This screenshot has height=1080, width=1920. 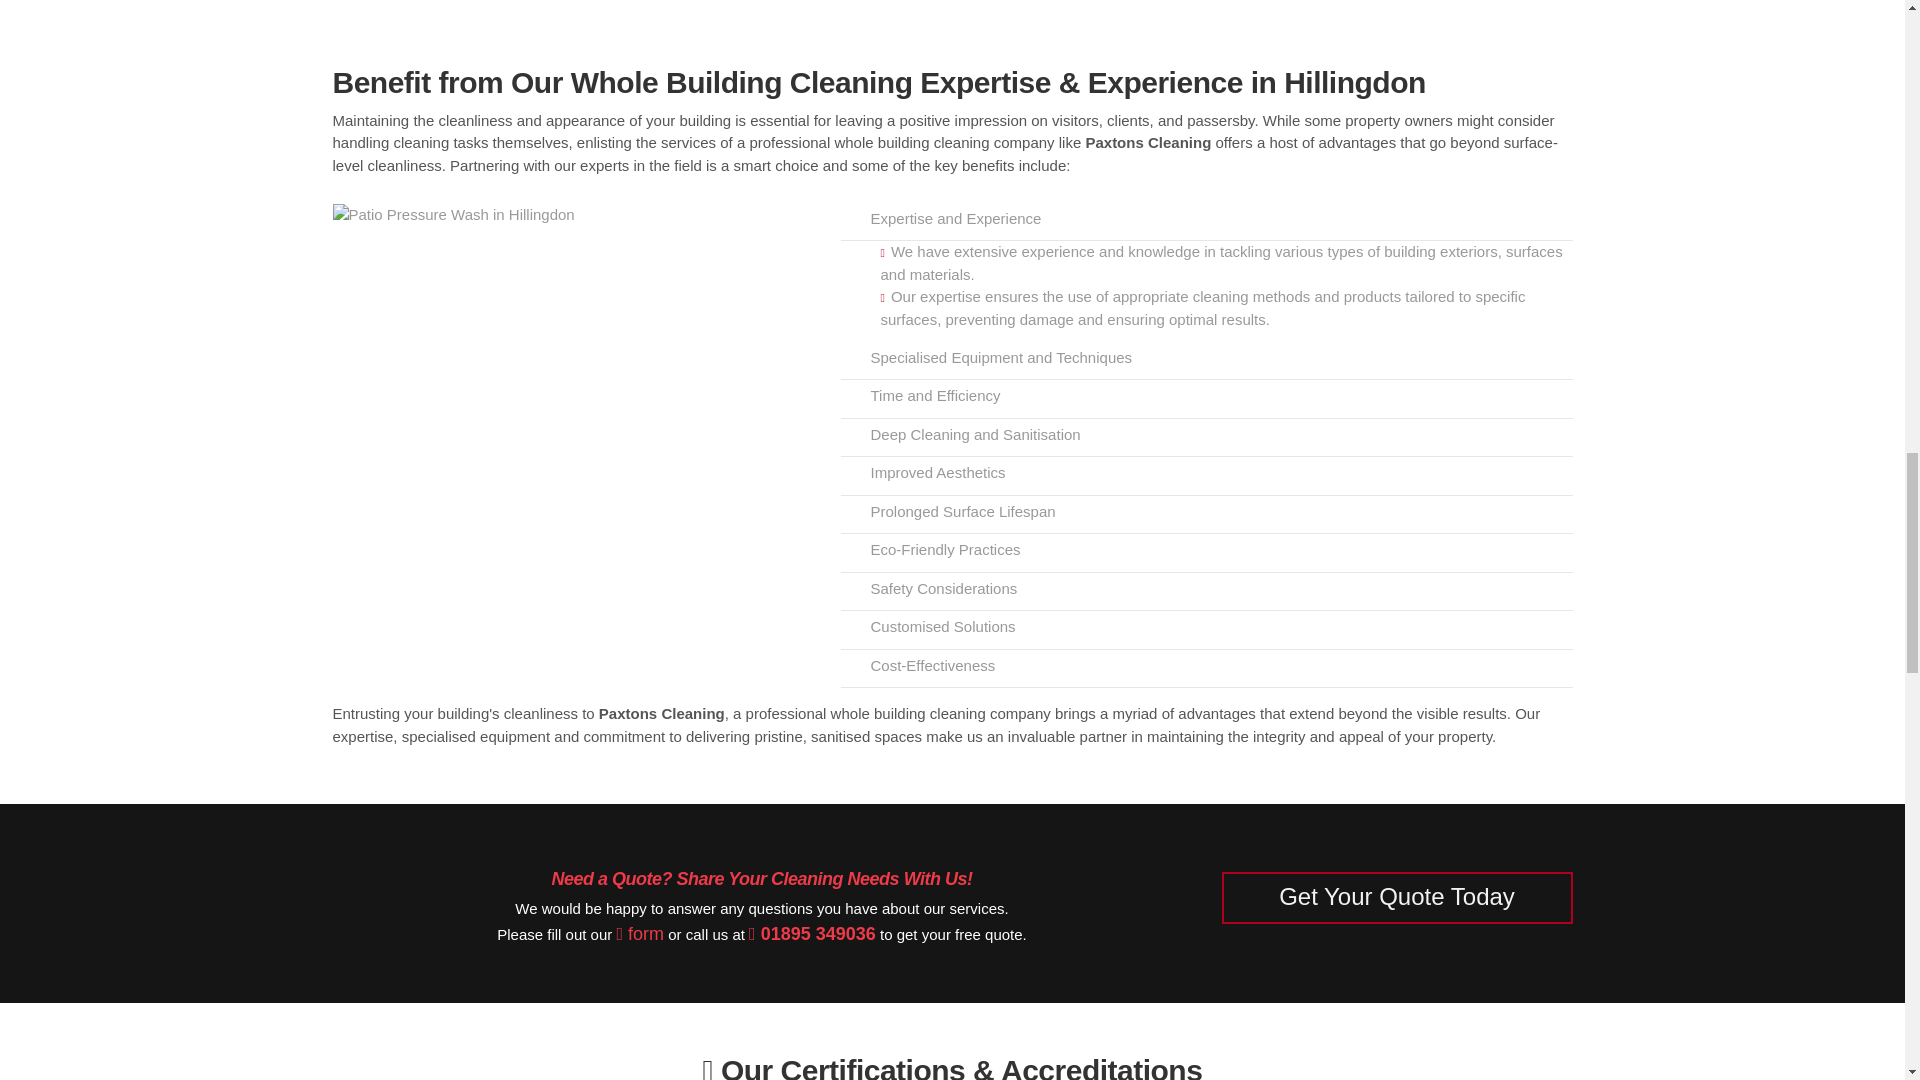 What do you see at coordinates (640, 934) in the screenshot?
I see `form` at bounding box center [640, 934].